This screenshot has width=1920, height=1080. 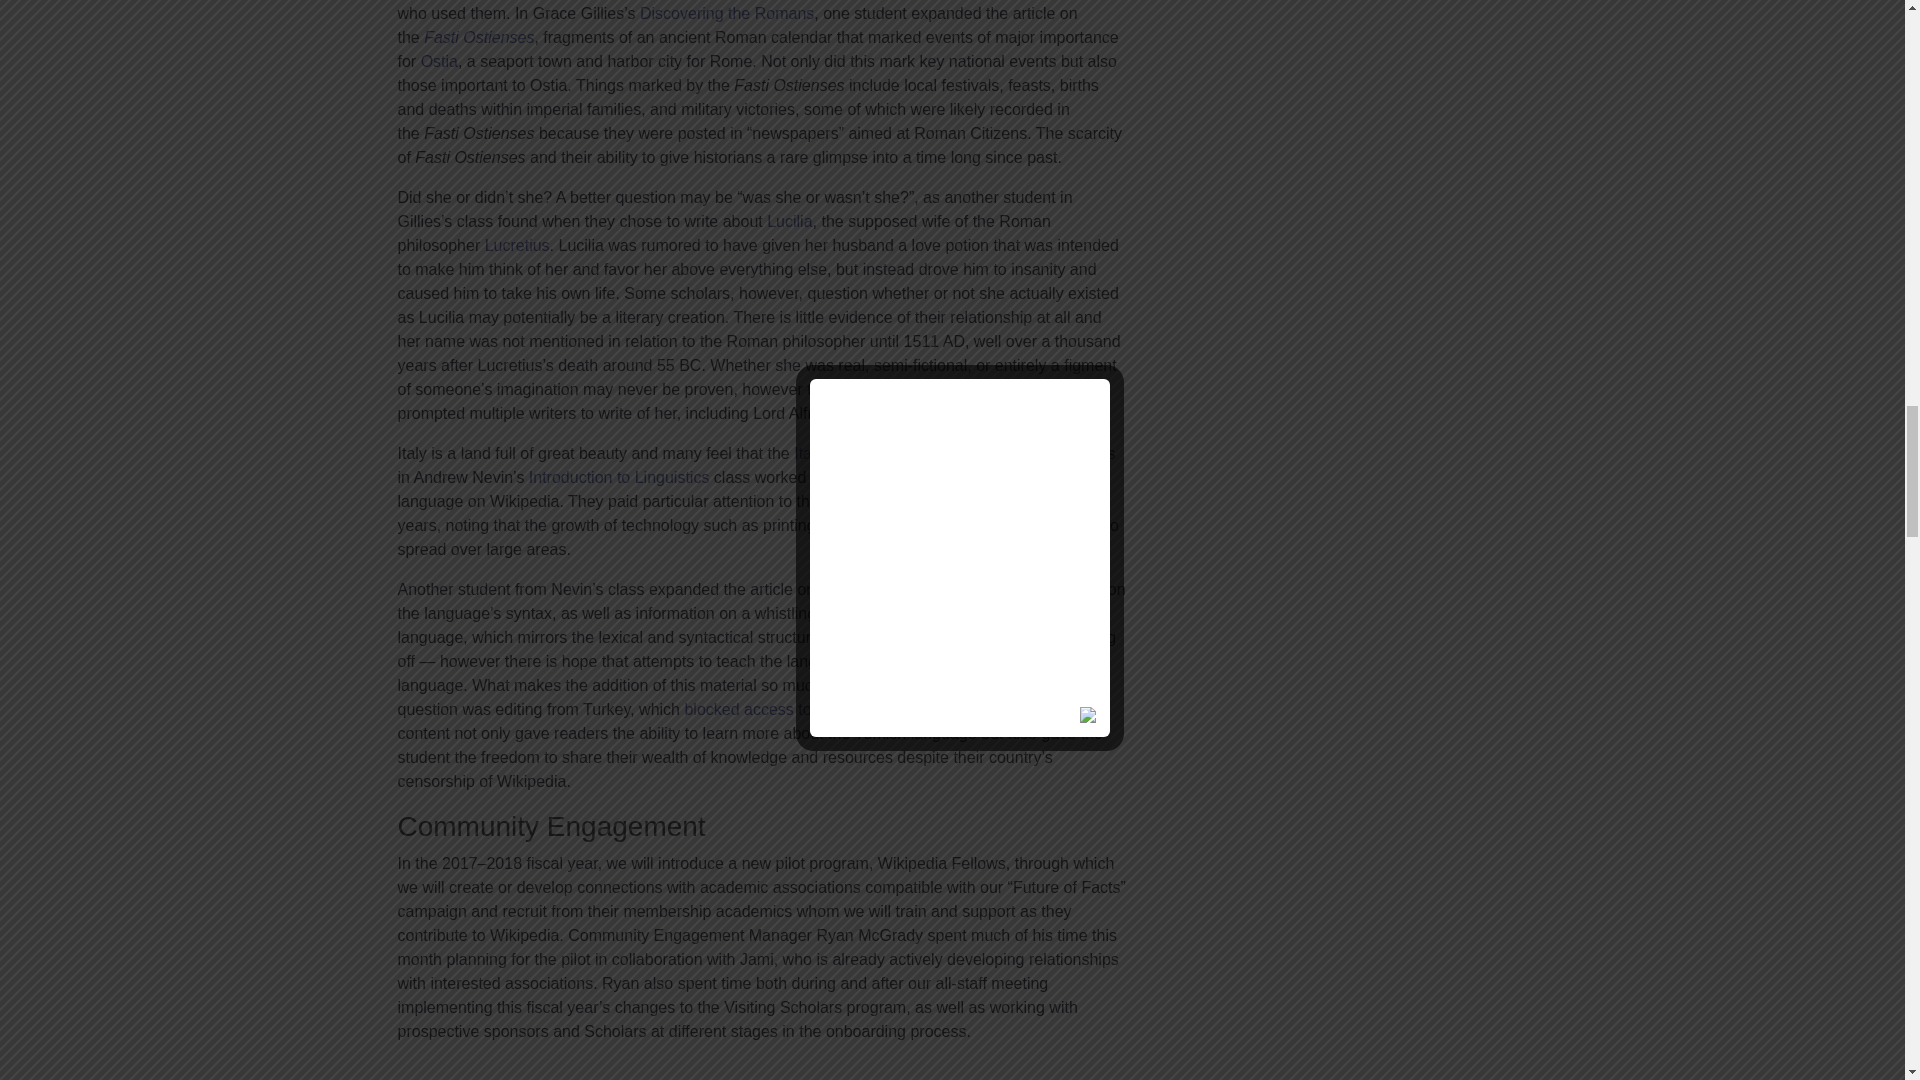 What do you see at coordinates (478, 38) in the screenshot?
I see `Fasti Ostienses` at bounding box center [478, 38].